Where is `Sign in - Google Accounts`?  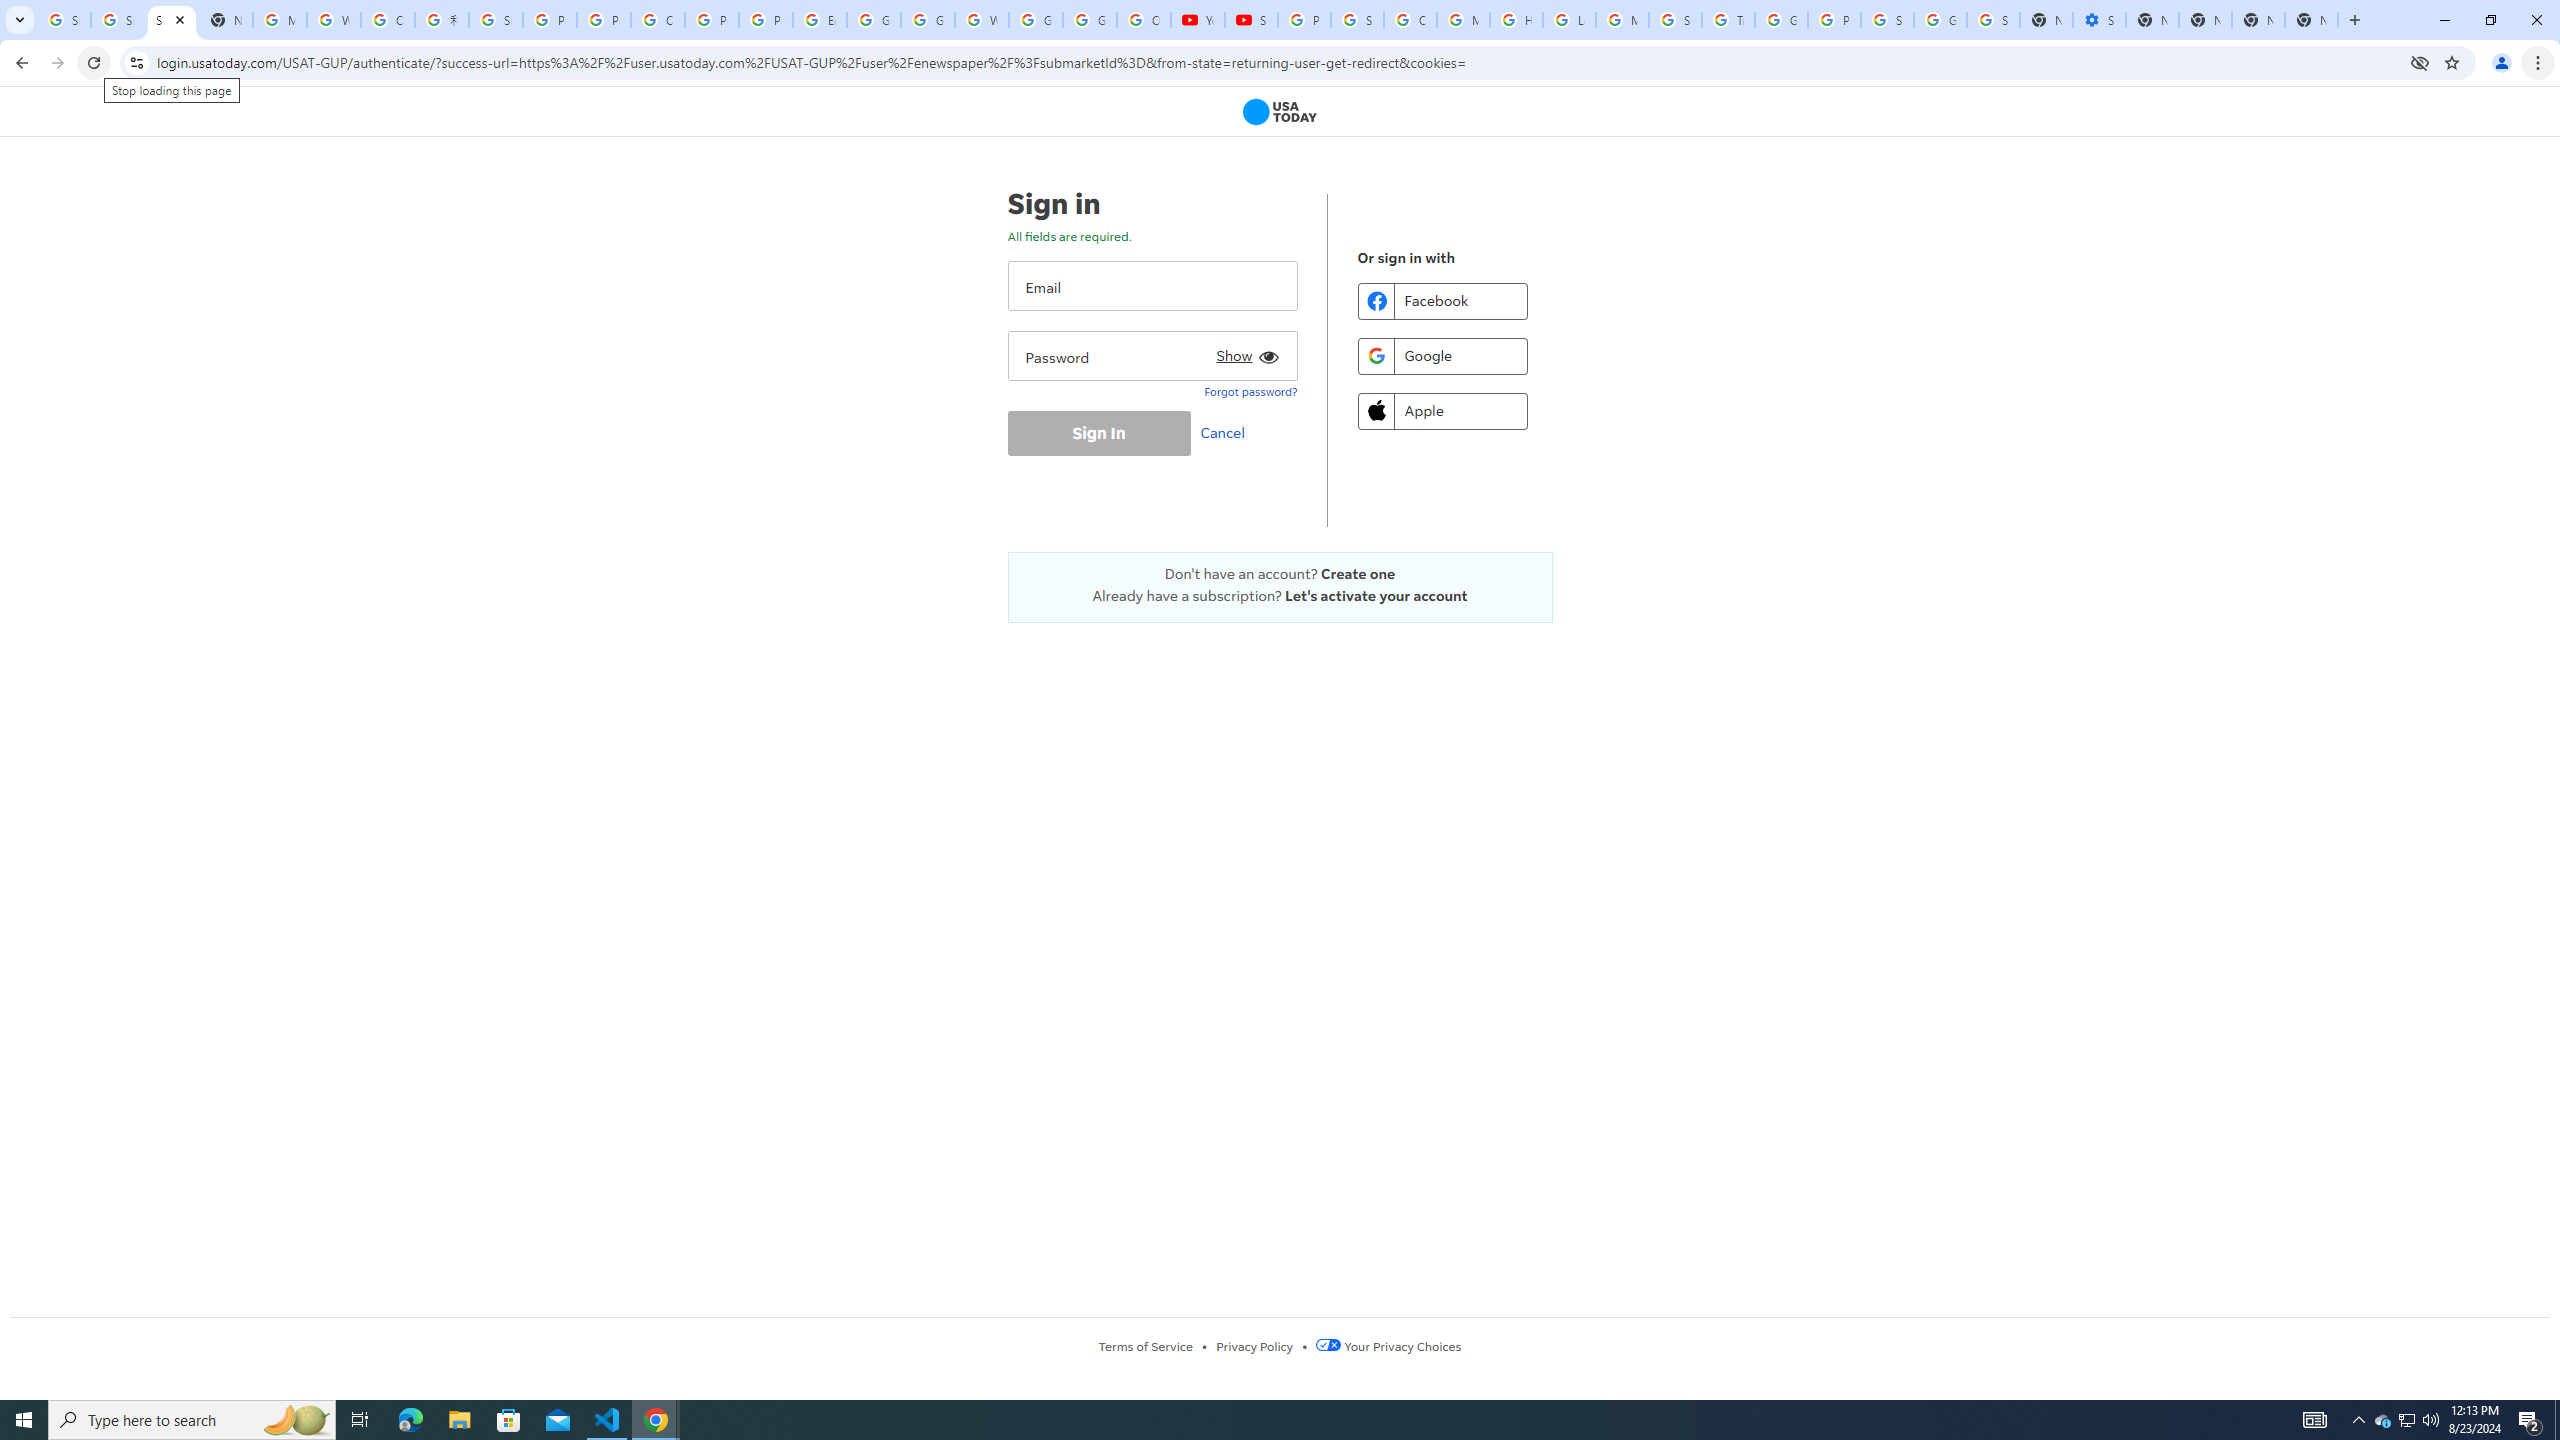
Sign in - Google Accounts is located at coordinates (117, 20).